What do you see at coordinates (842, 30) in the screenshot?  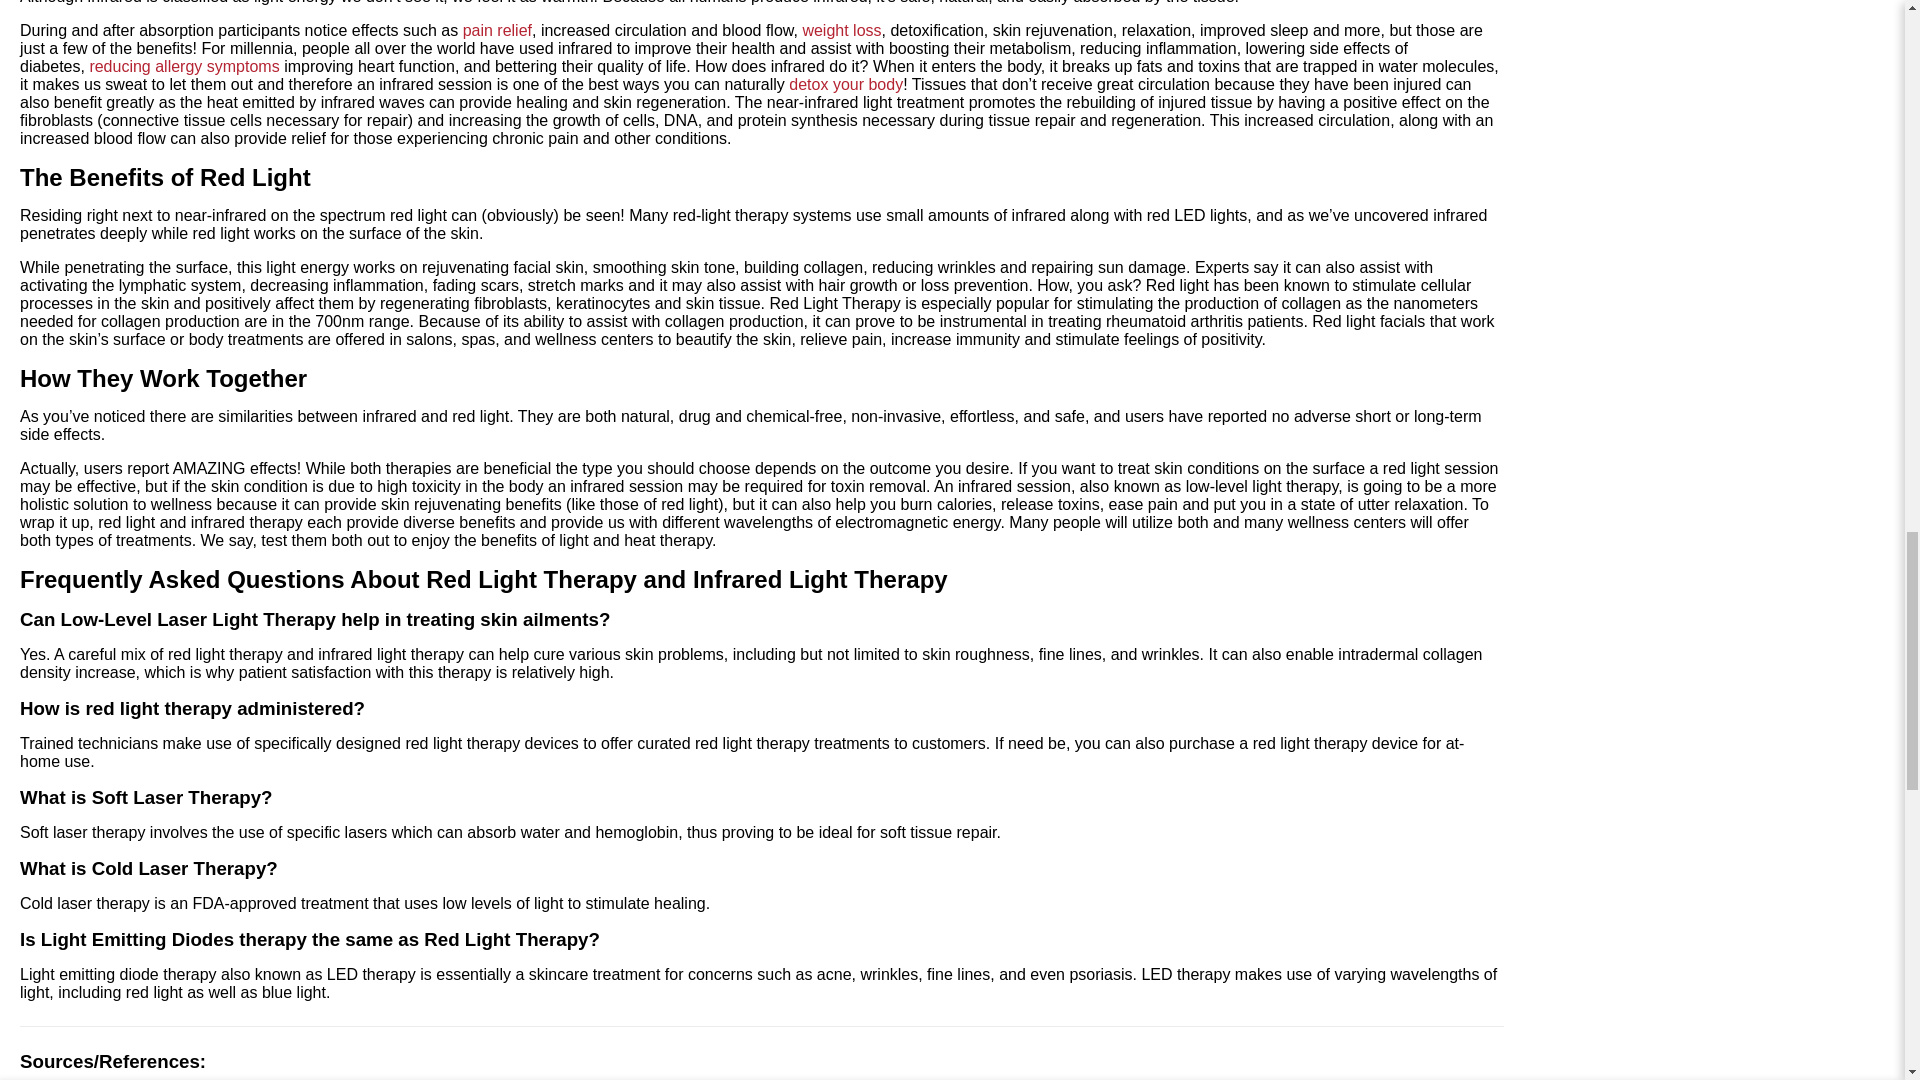 I see `weight loss` at bounding box center [842, 30].